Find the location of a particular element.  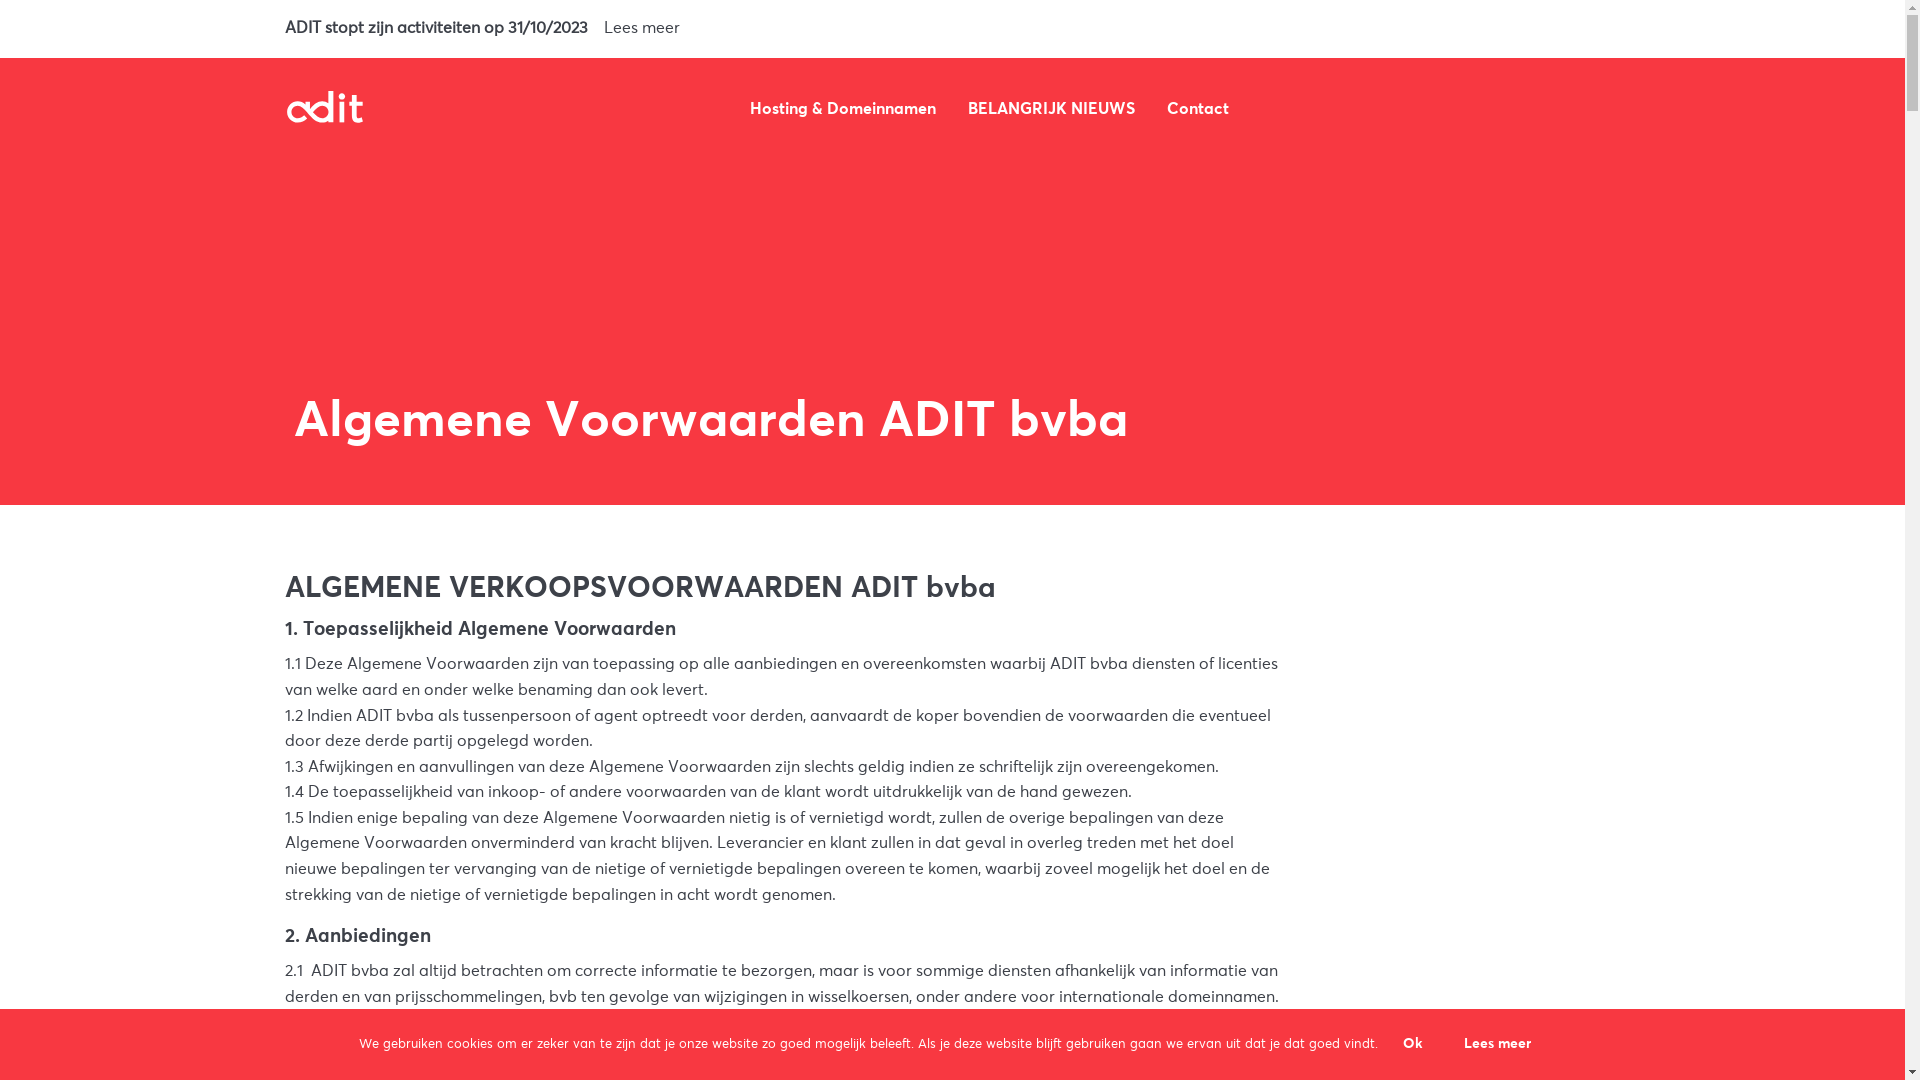

  is located at coordinates (1406, 109).